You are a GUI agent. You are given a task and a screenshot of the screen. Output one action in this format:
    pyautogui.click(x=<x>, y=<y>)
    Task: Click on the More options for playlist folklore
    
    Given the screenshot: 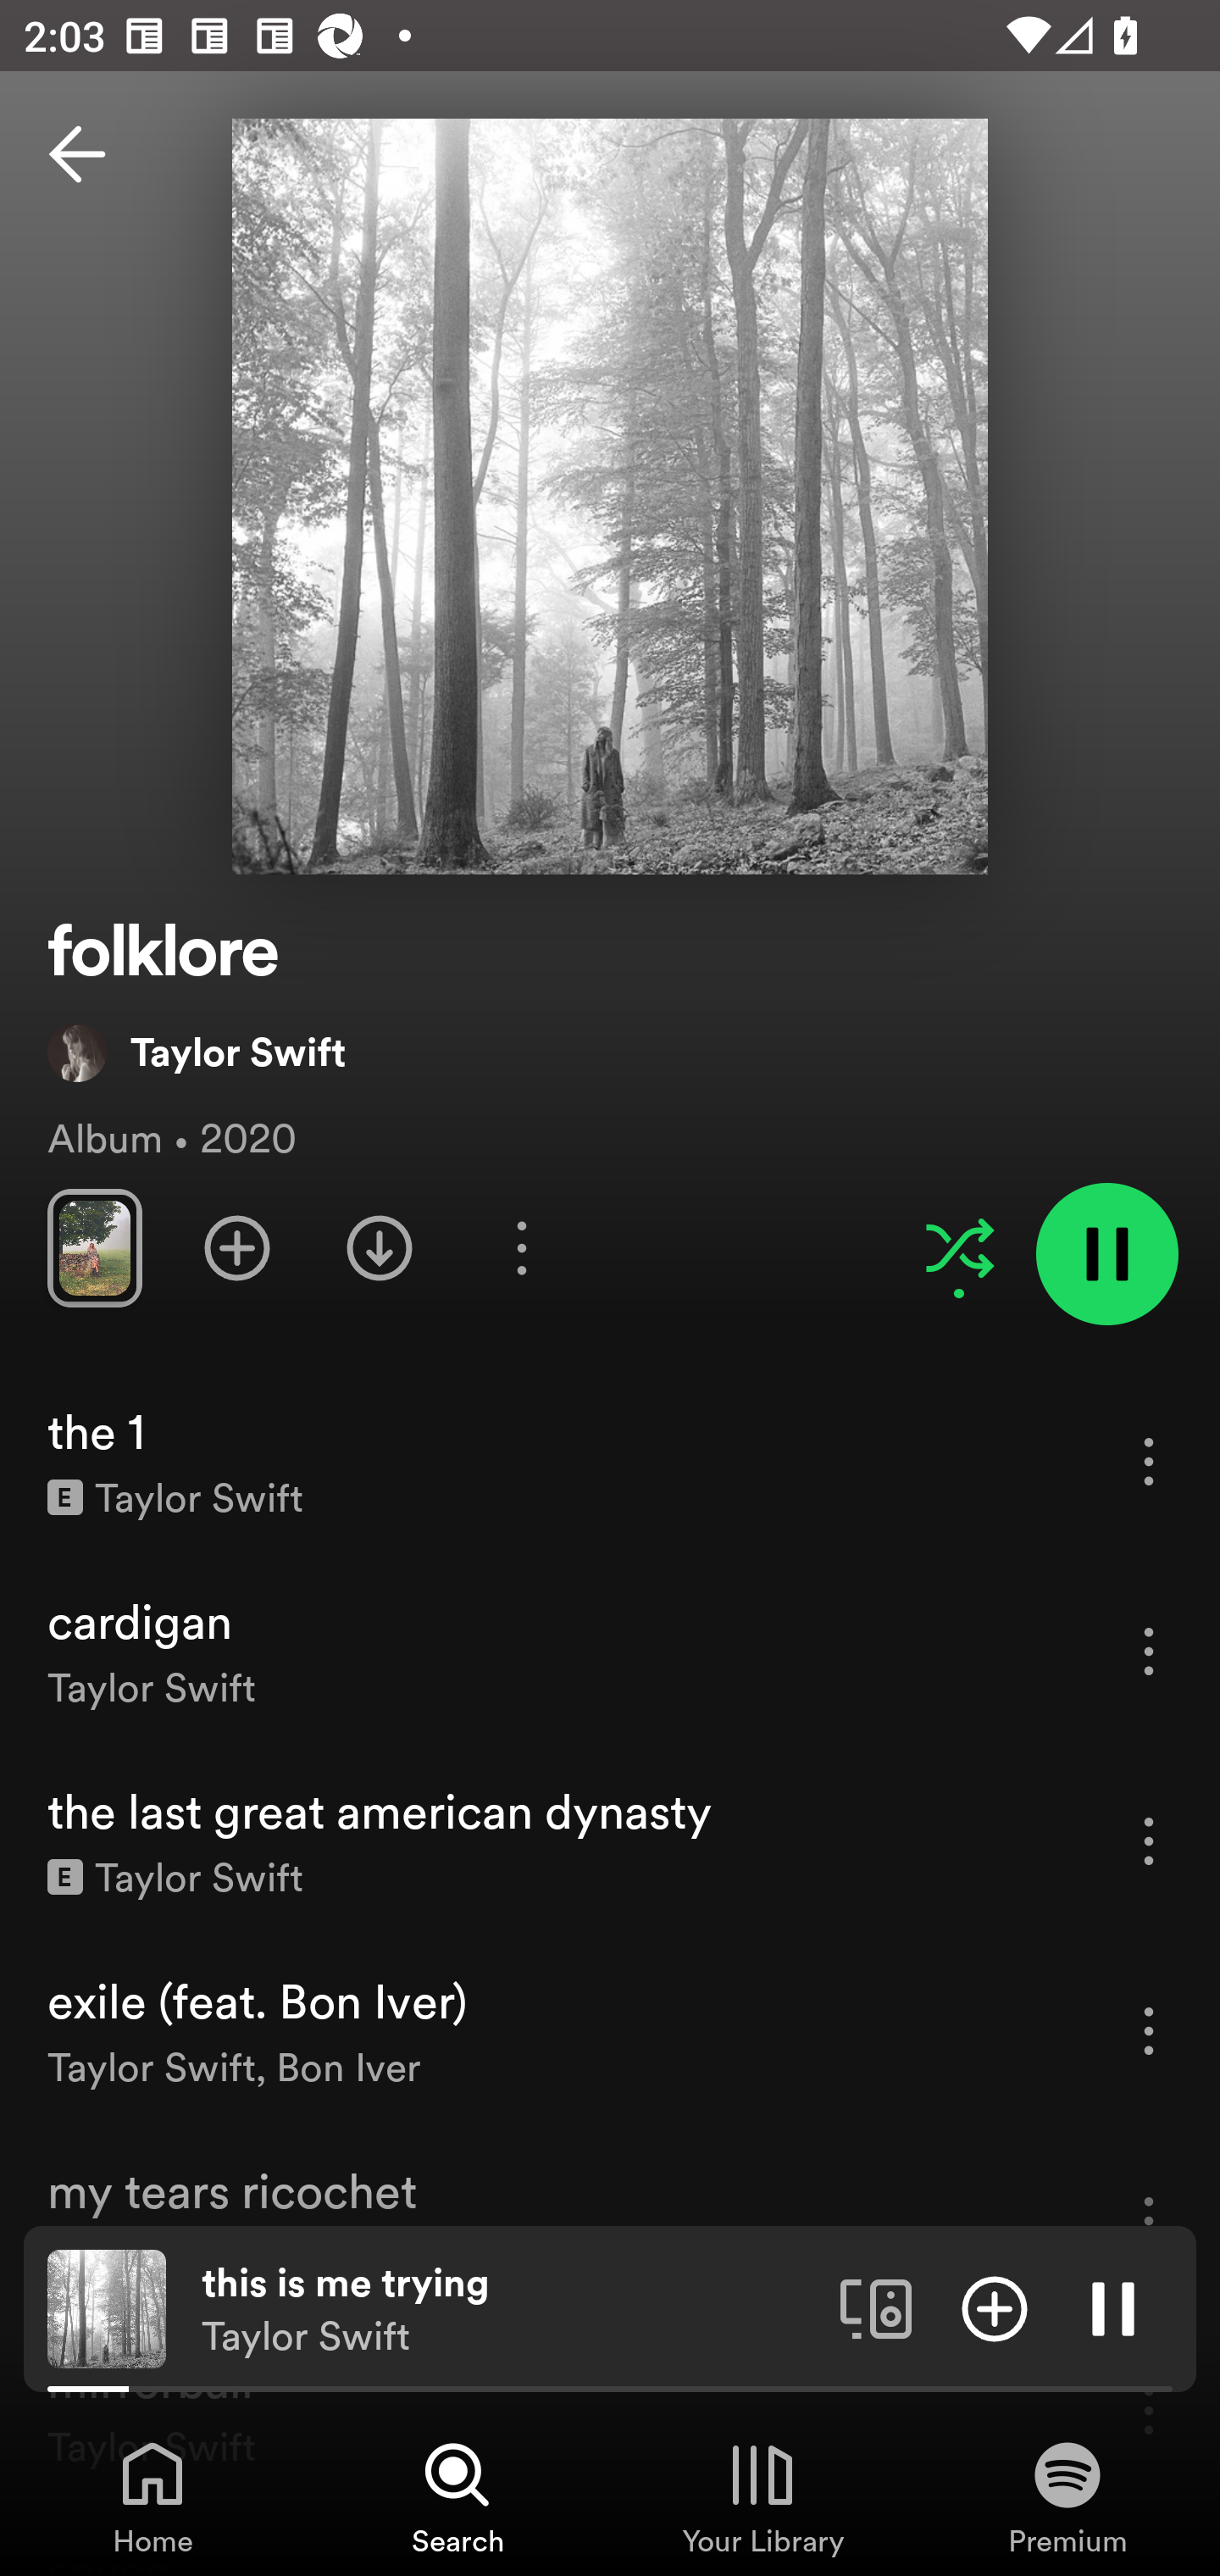 What is the action you would take?
    pyautogui.click(x=521, y=1247)
    